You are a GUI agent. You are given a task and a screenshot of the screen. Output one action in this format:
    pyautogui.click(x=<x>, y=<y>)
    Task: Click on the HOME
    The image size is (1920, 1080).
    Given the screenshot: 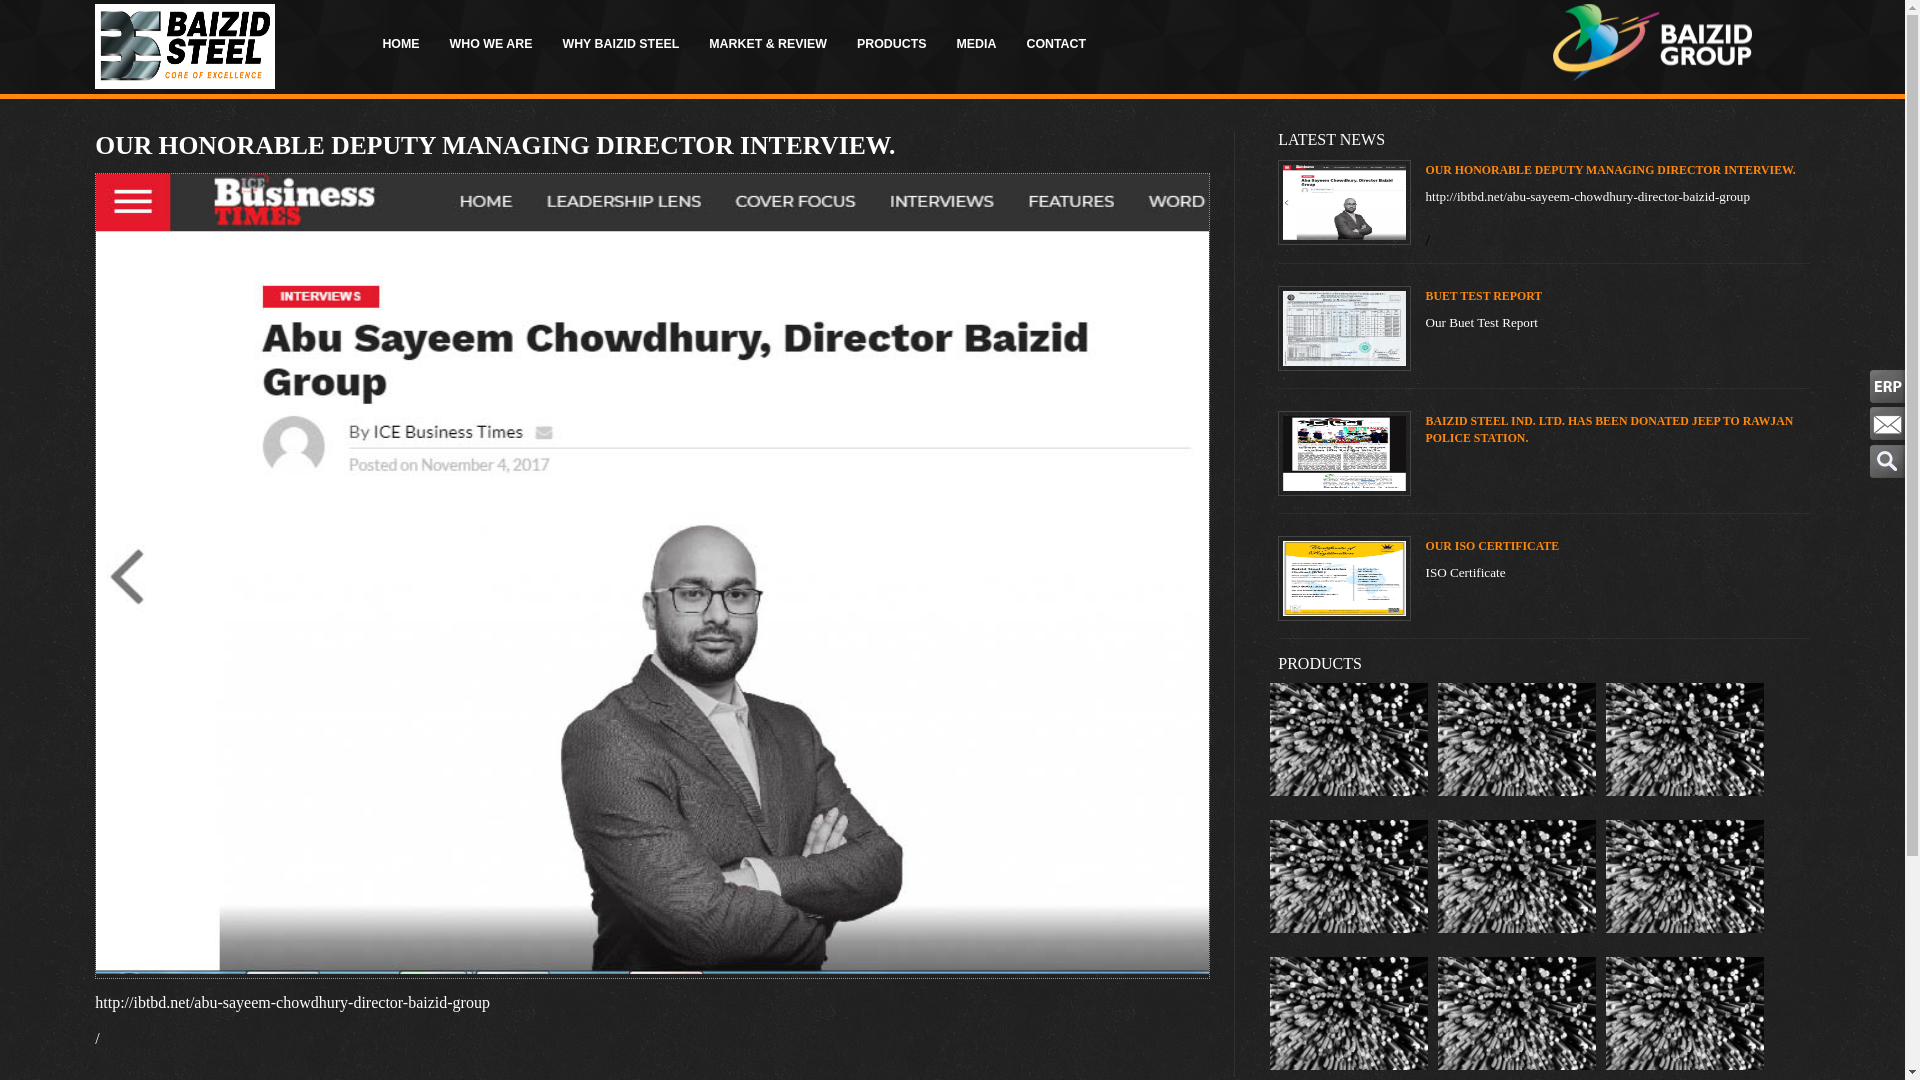 What is the action you would take?
    pyautogui.click(x=400, y=44)
    